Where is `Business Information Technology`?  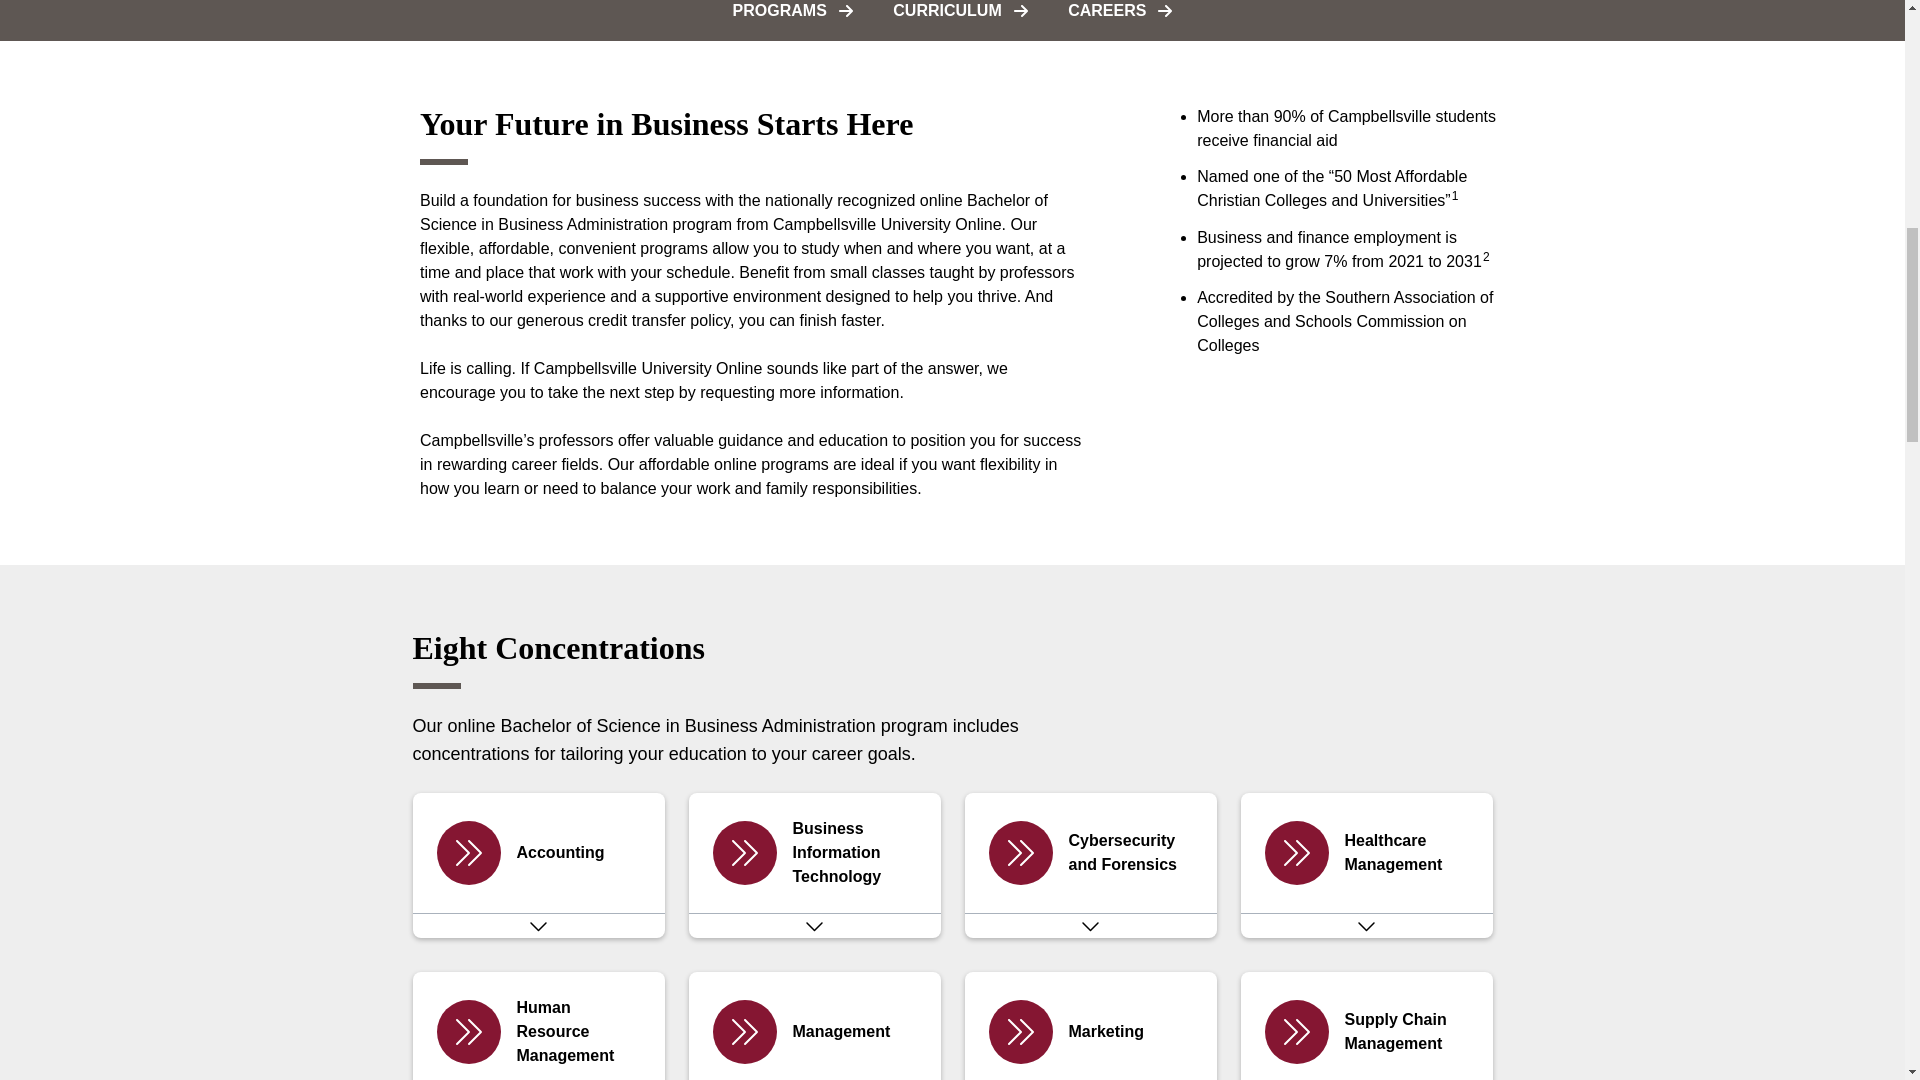
Business Information Technology is located at coordinates (814, 852).